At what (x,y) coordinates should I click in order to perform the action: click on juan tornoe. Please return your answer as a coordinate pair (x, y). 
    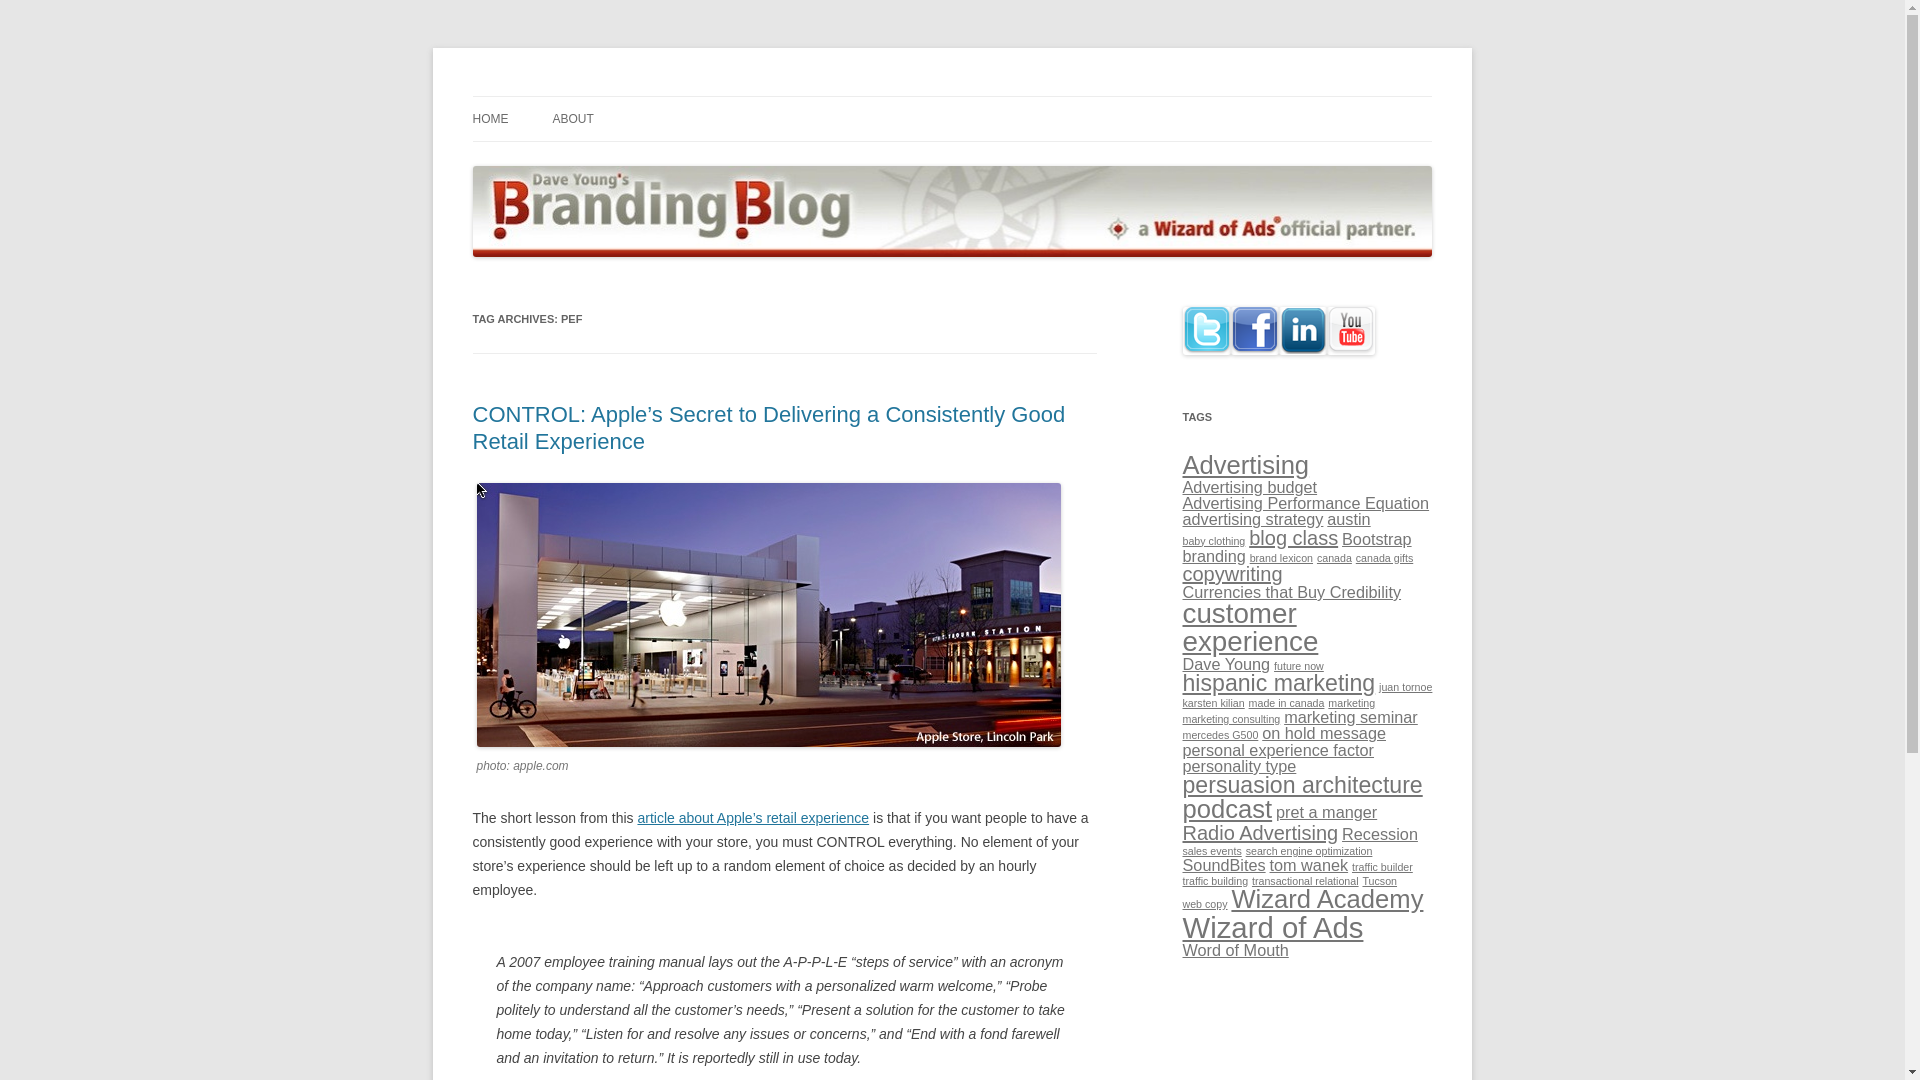
    Looking at the image, I should click on (1405, 687).